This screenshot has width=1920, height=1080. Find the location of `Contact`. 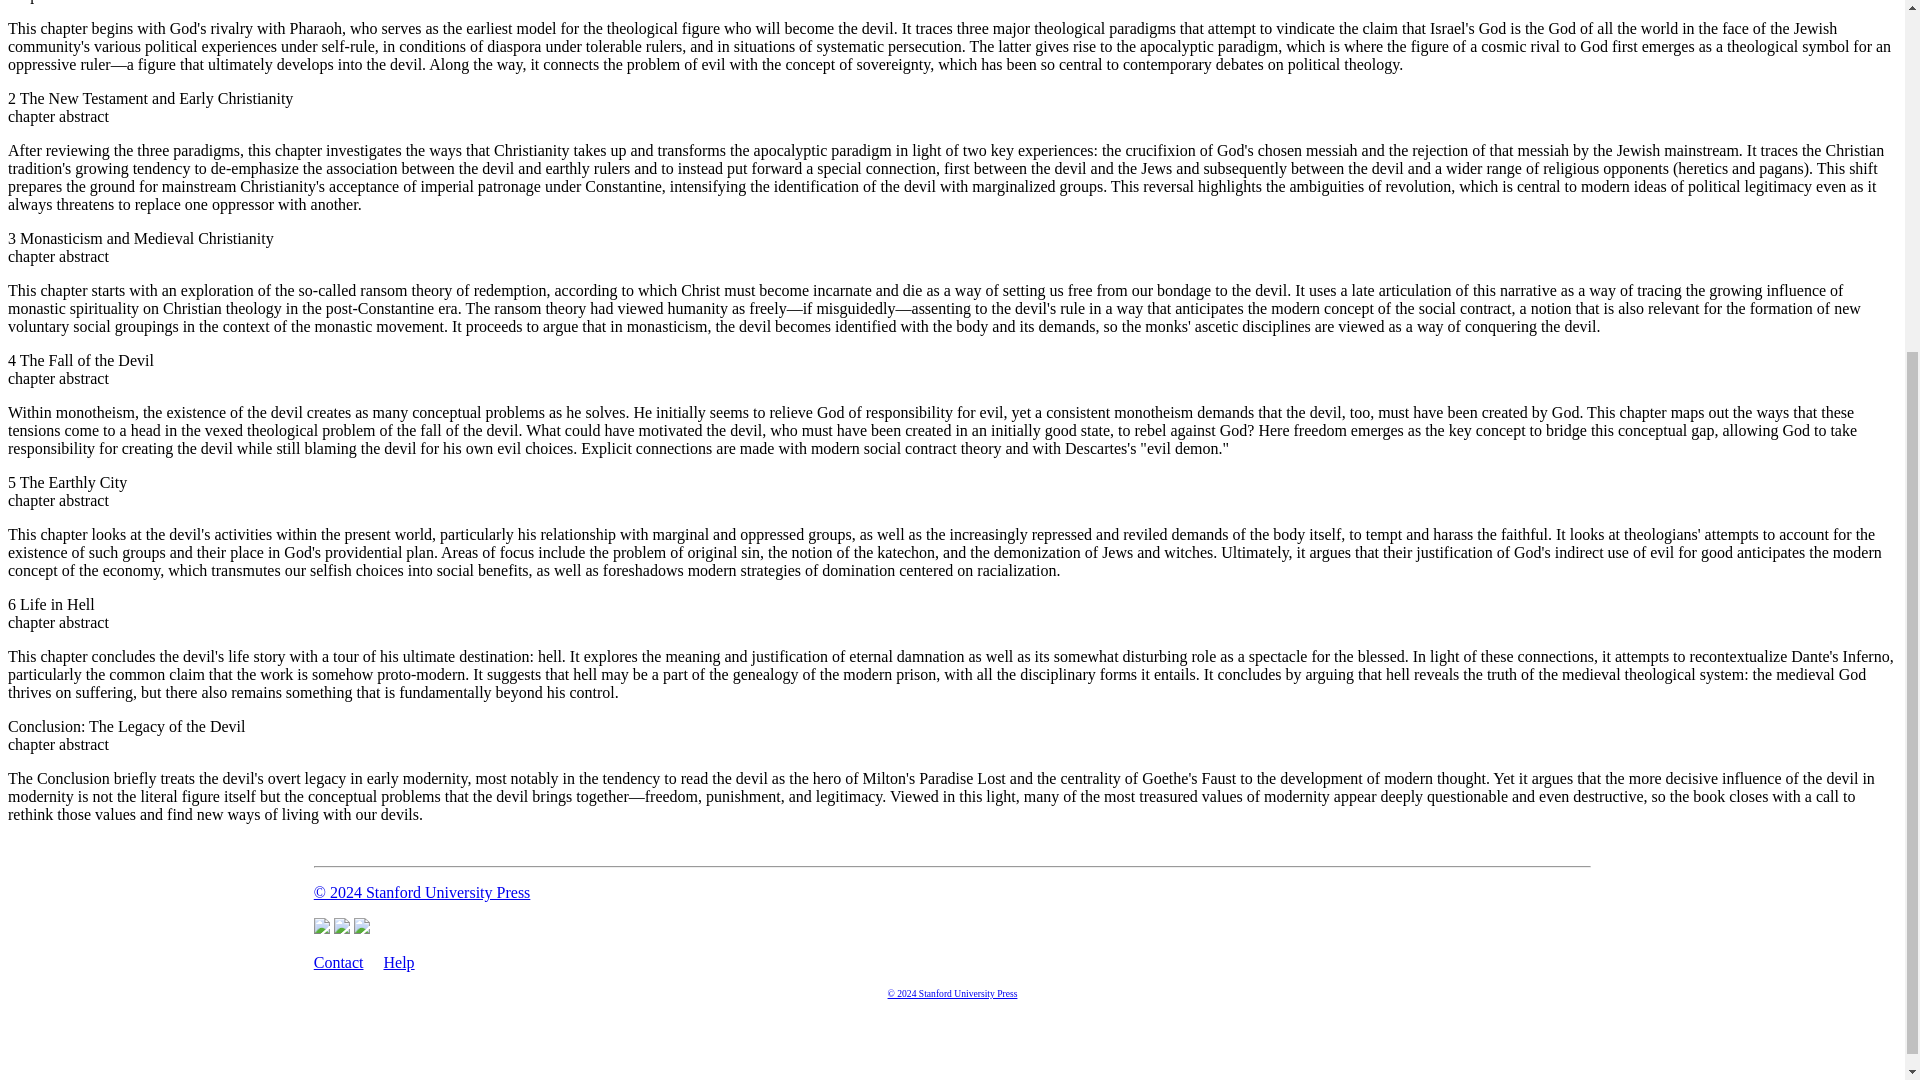

Contact is located at coordinates (339, 962).